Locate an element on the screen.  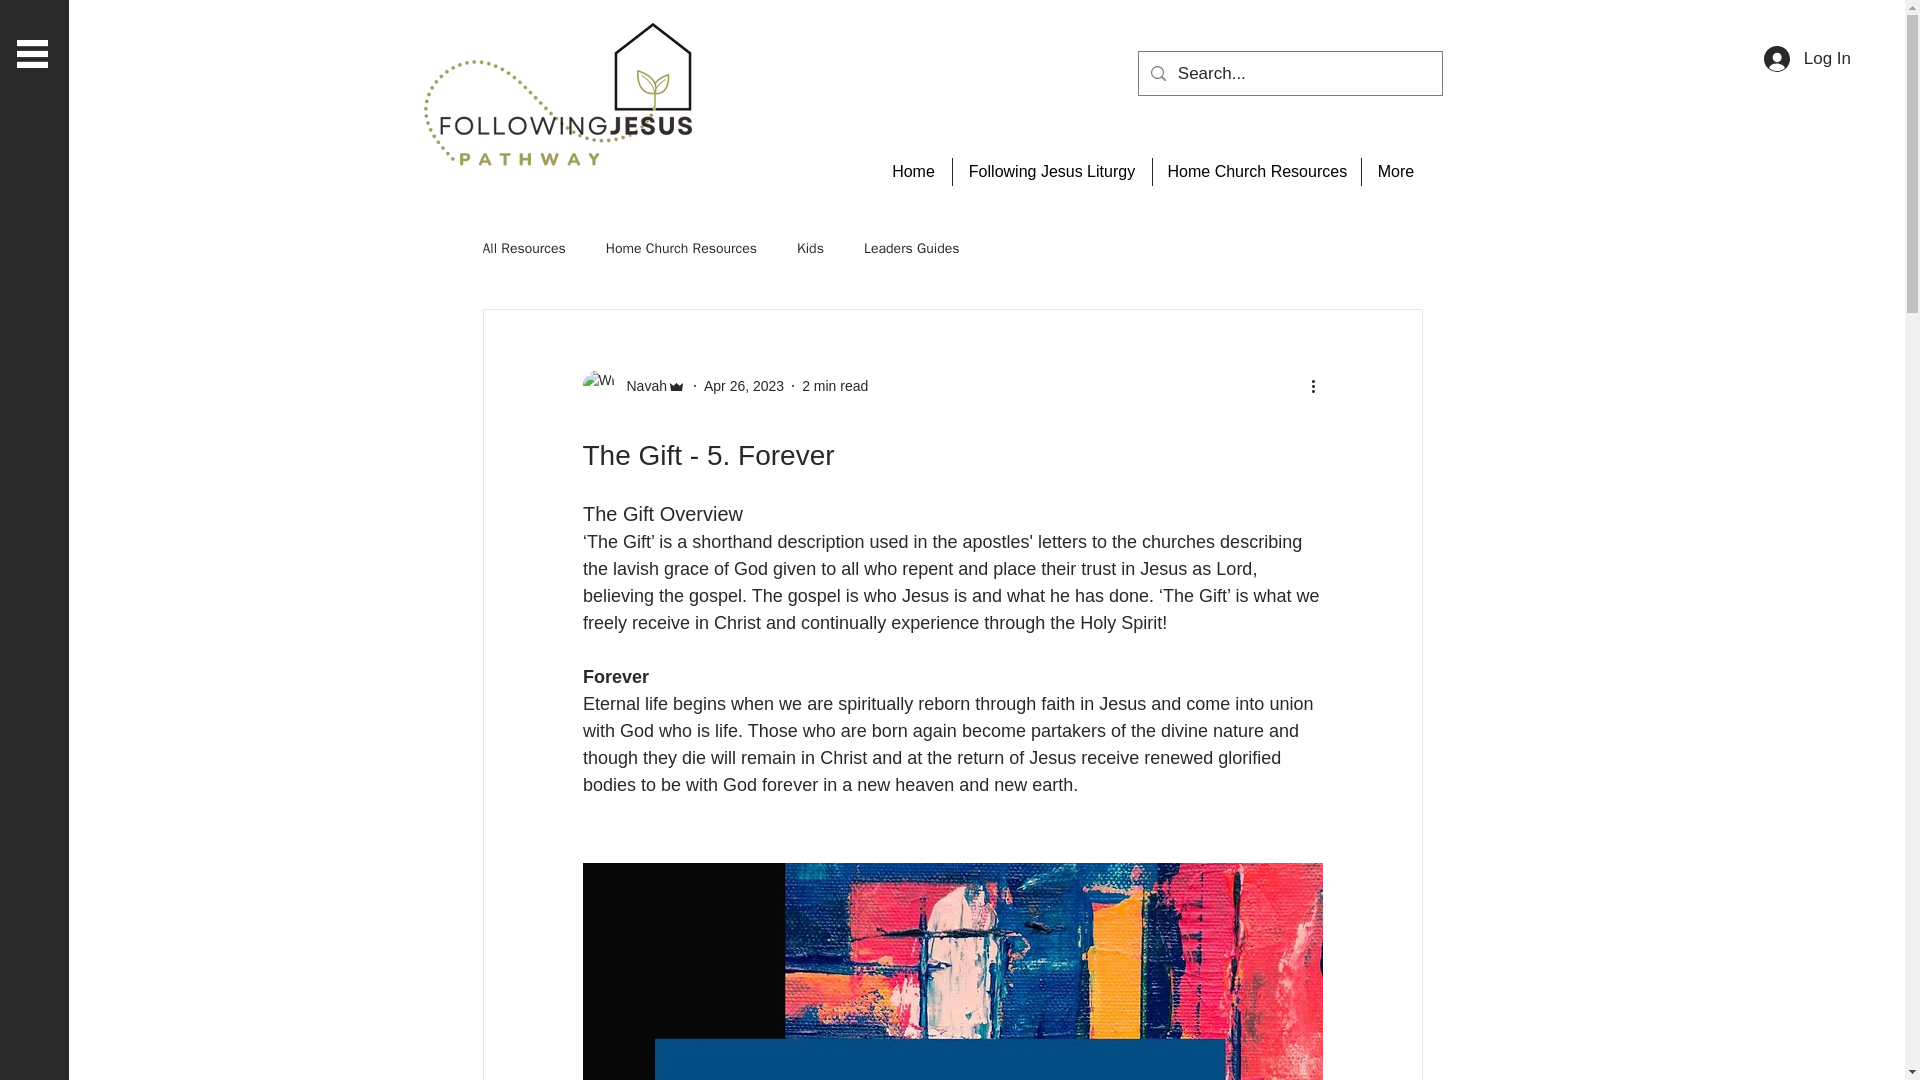
Following Jesus Liturgy is located at coordinates (1052, 171).